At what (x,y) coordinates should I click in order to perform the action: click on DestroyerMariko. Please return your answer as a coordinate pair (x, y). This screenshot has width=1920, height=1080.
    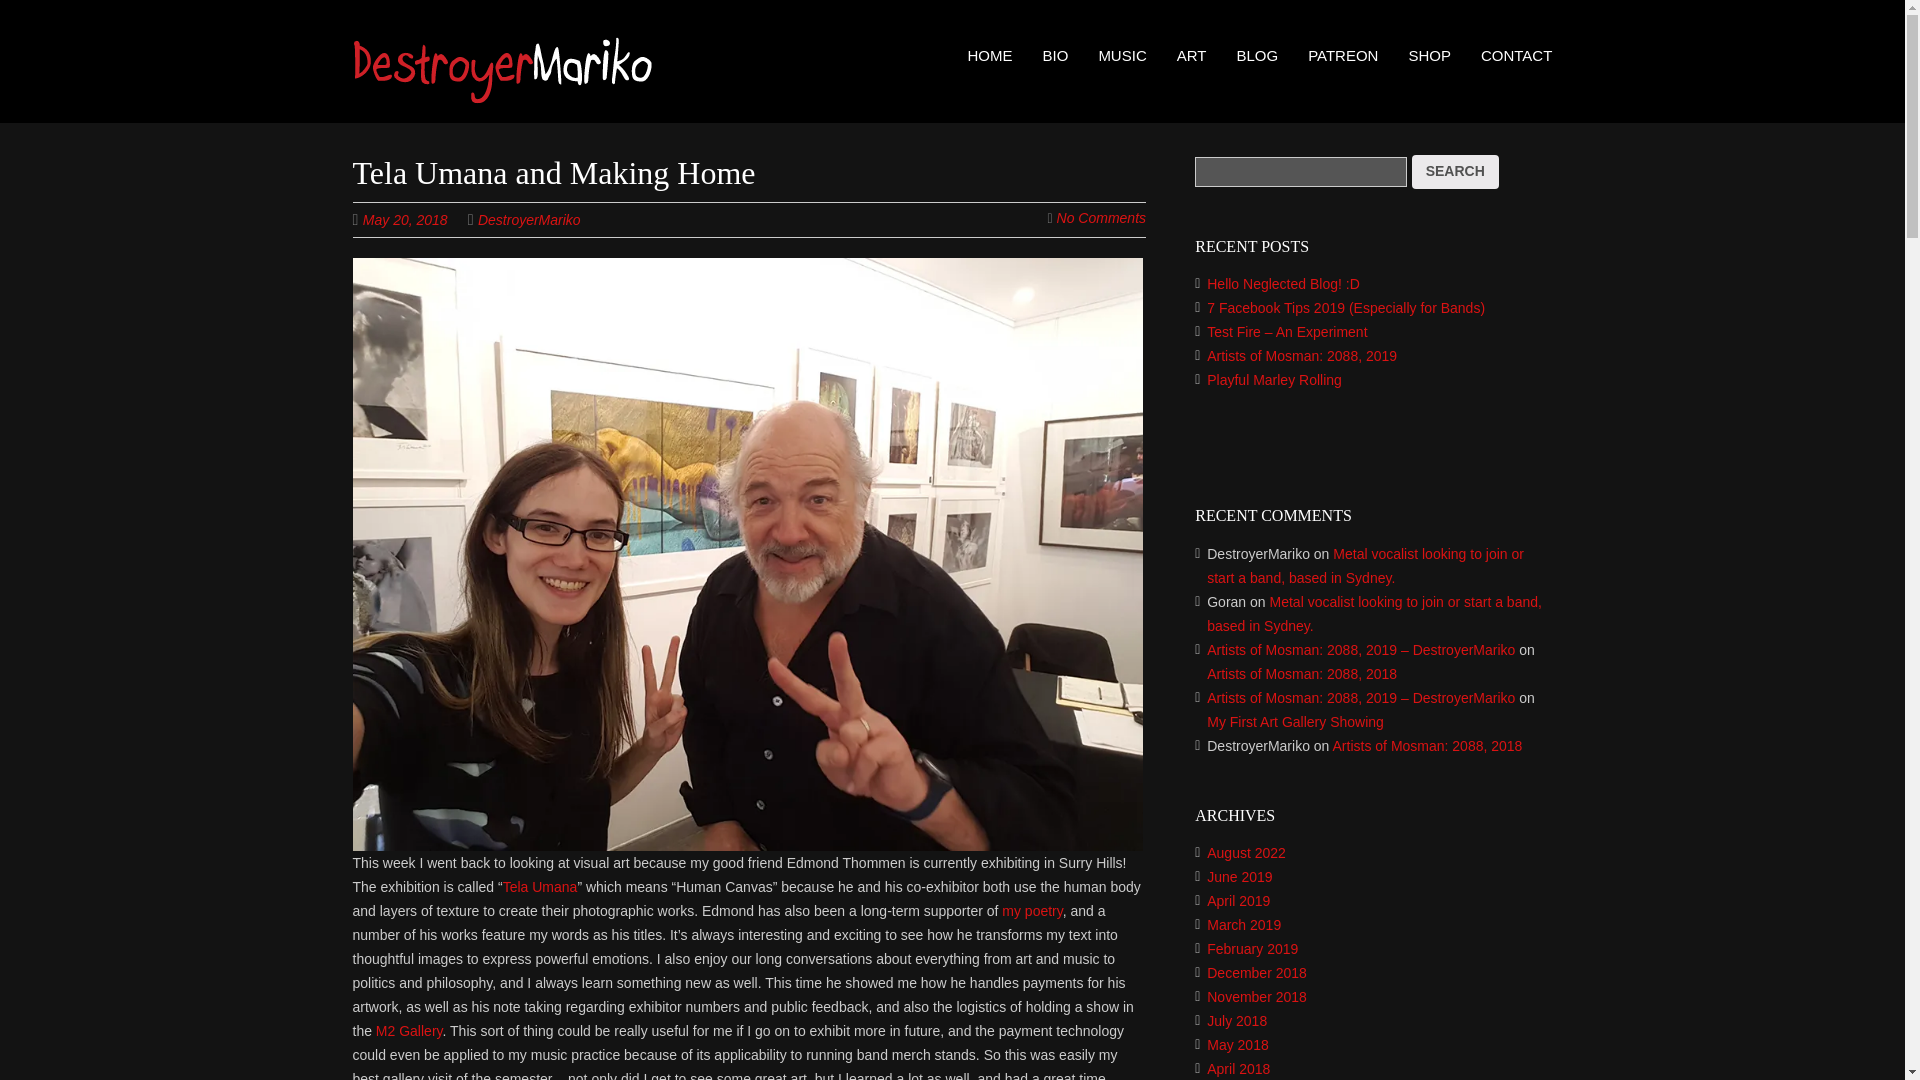
    Looking at the image, I should click on (502, 87).